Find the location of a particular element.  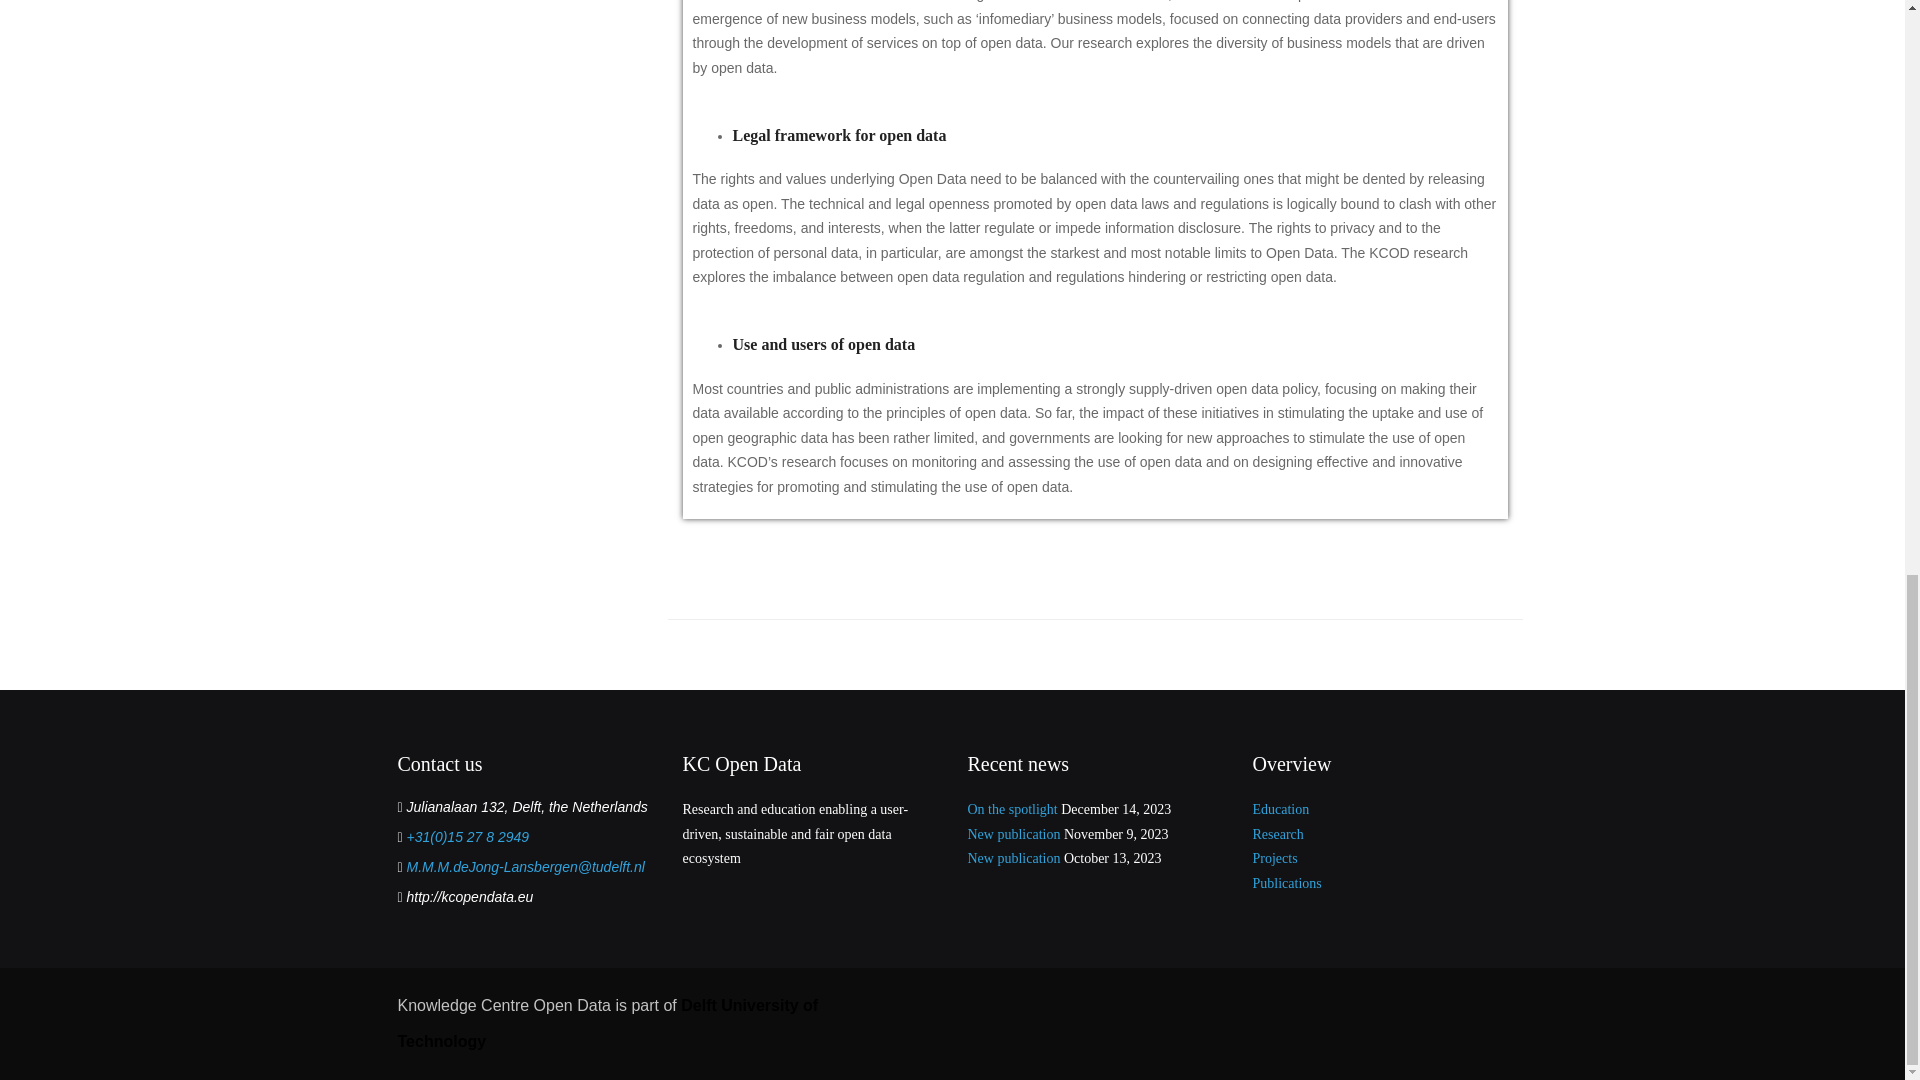

Research is located at coordinates (1277, 834).